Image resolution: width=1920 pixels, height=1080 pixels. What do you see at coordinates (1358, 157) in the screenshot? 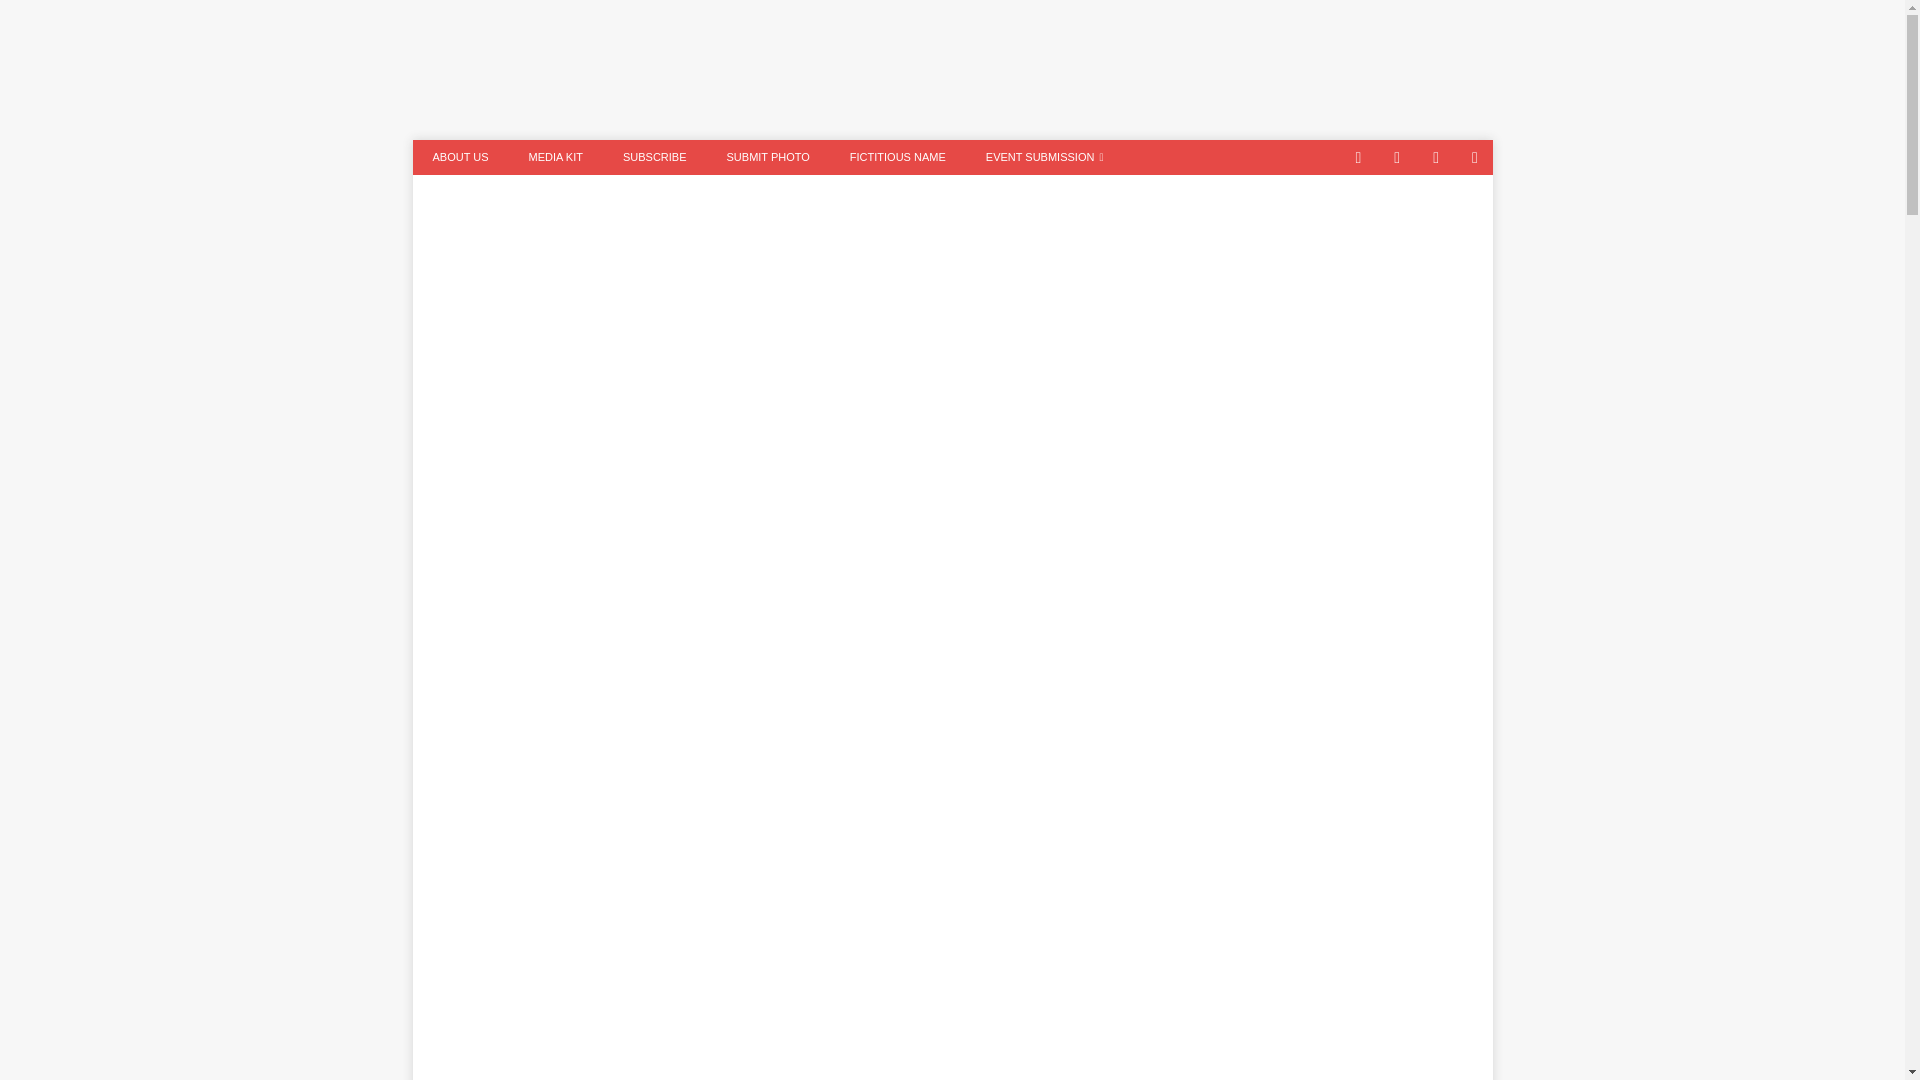
I see `contact` at bounding box center [1358, 157].